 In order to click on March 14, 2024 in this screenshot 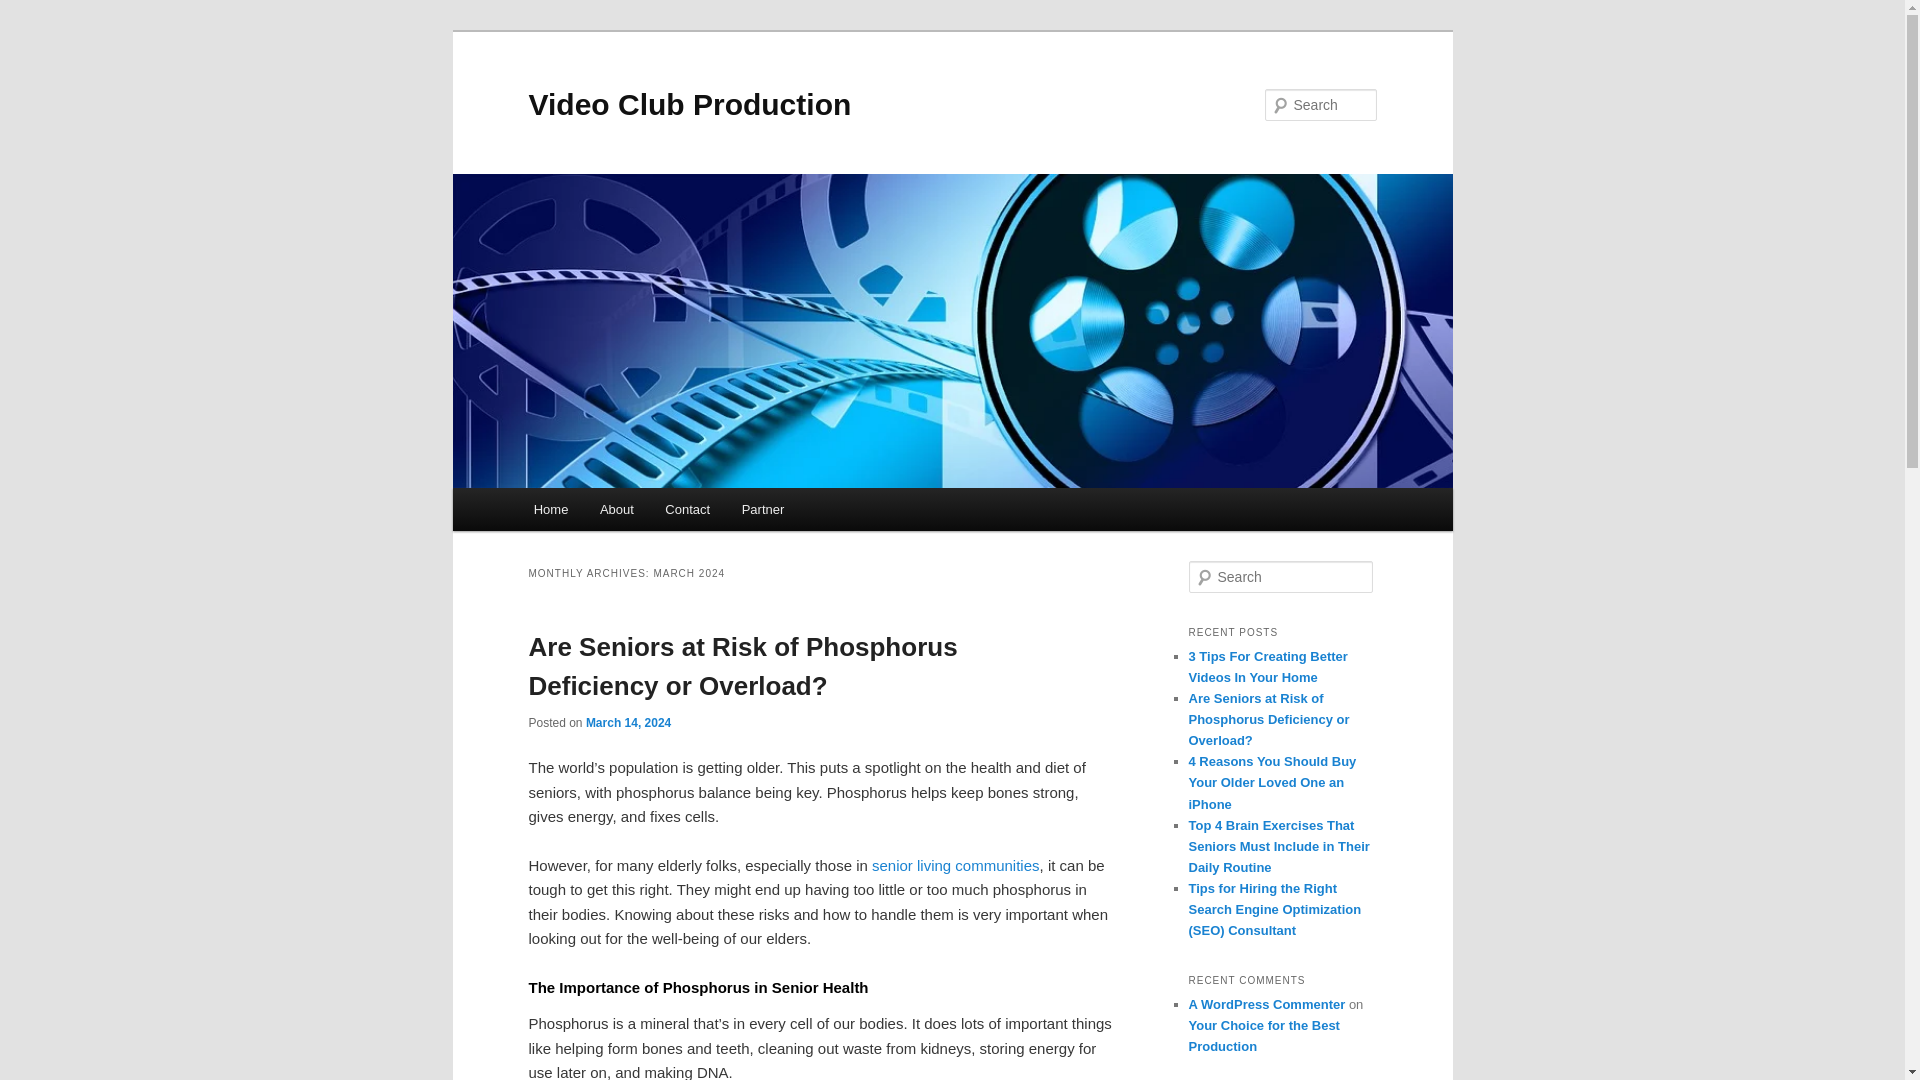, I will do `click(628, 723)`.